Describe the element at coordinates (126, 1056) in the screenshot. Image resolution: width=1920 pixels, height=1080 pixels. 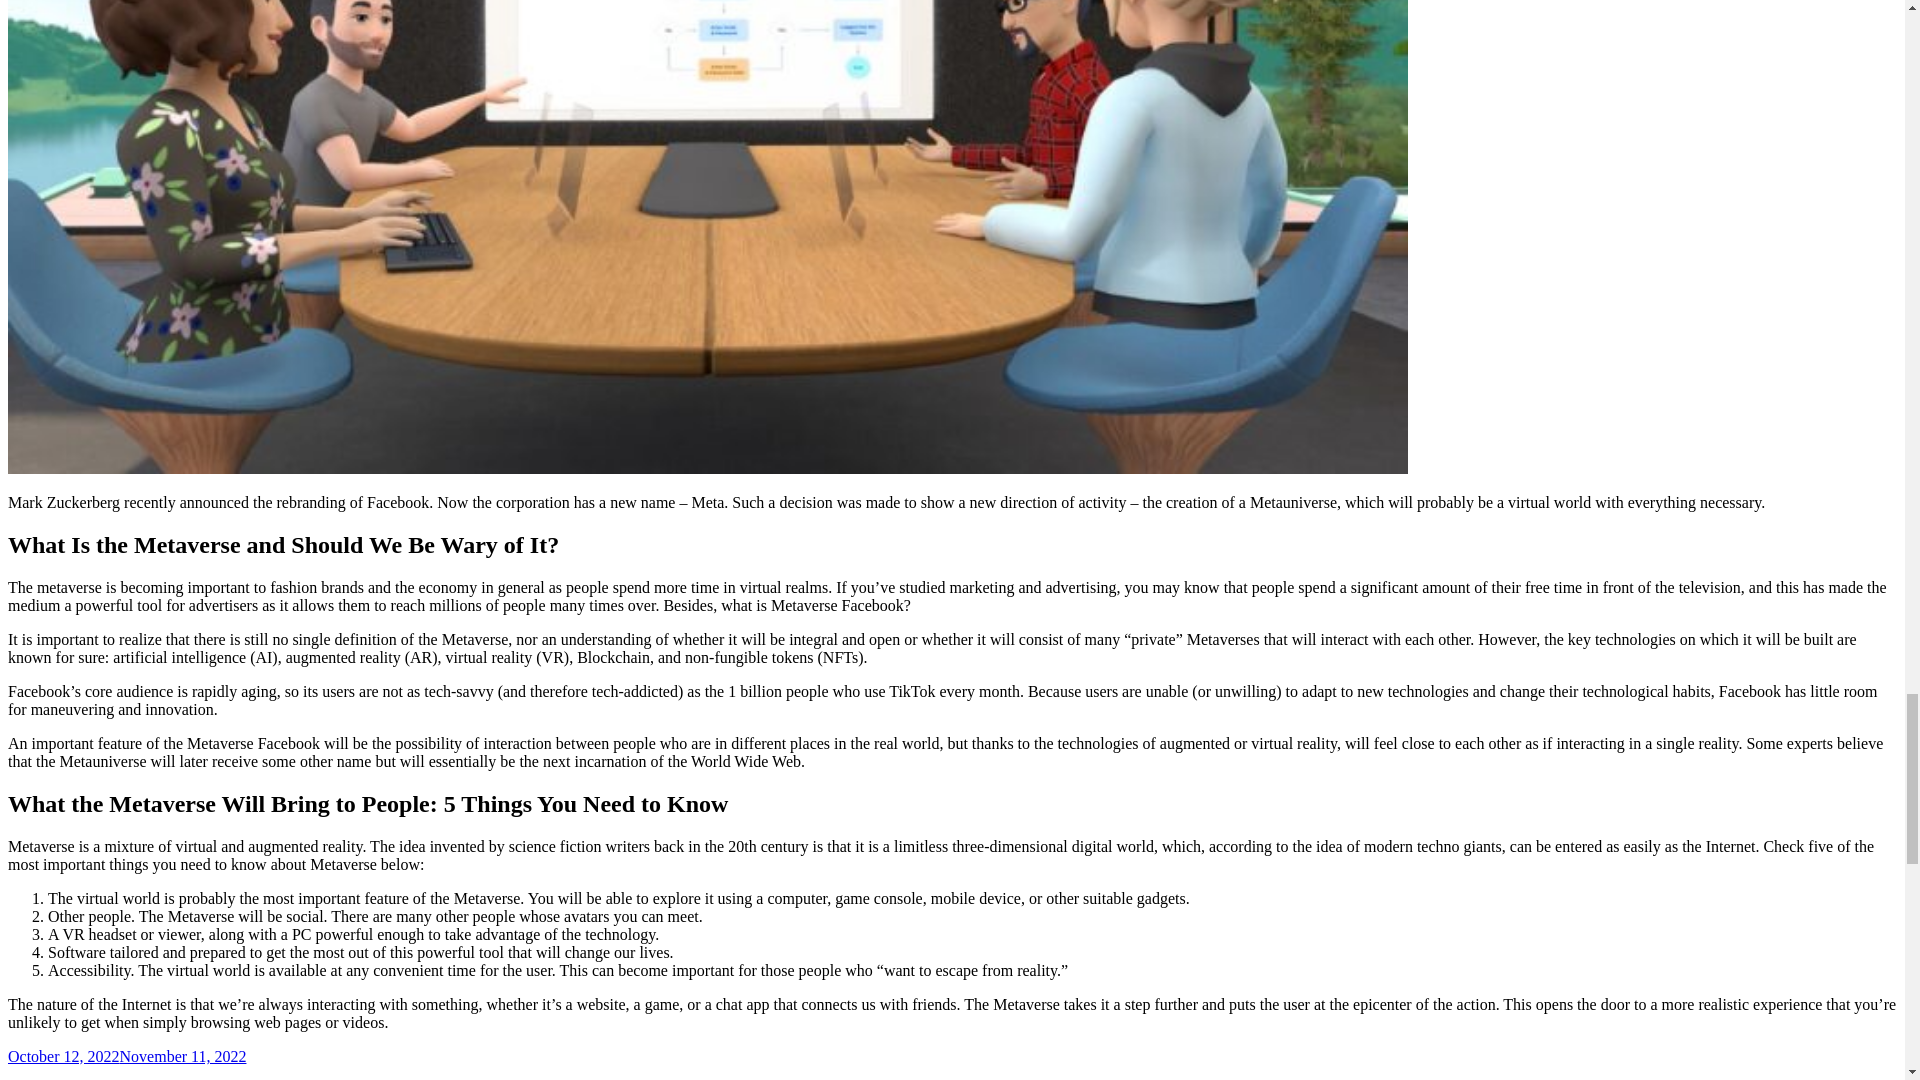
I see `October 12, 2022November 11, 2022` at that location.